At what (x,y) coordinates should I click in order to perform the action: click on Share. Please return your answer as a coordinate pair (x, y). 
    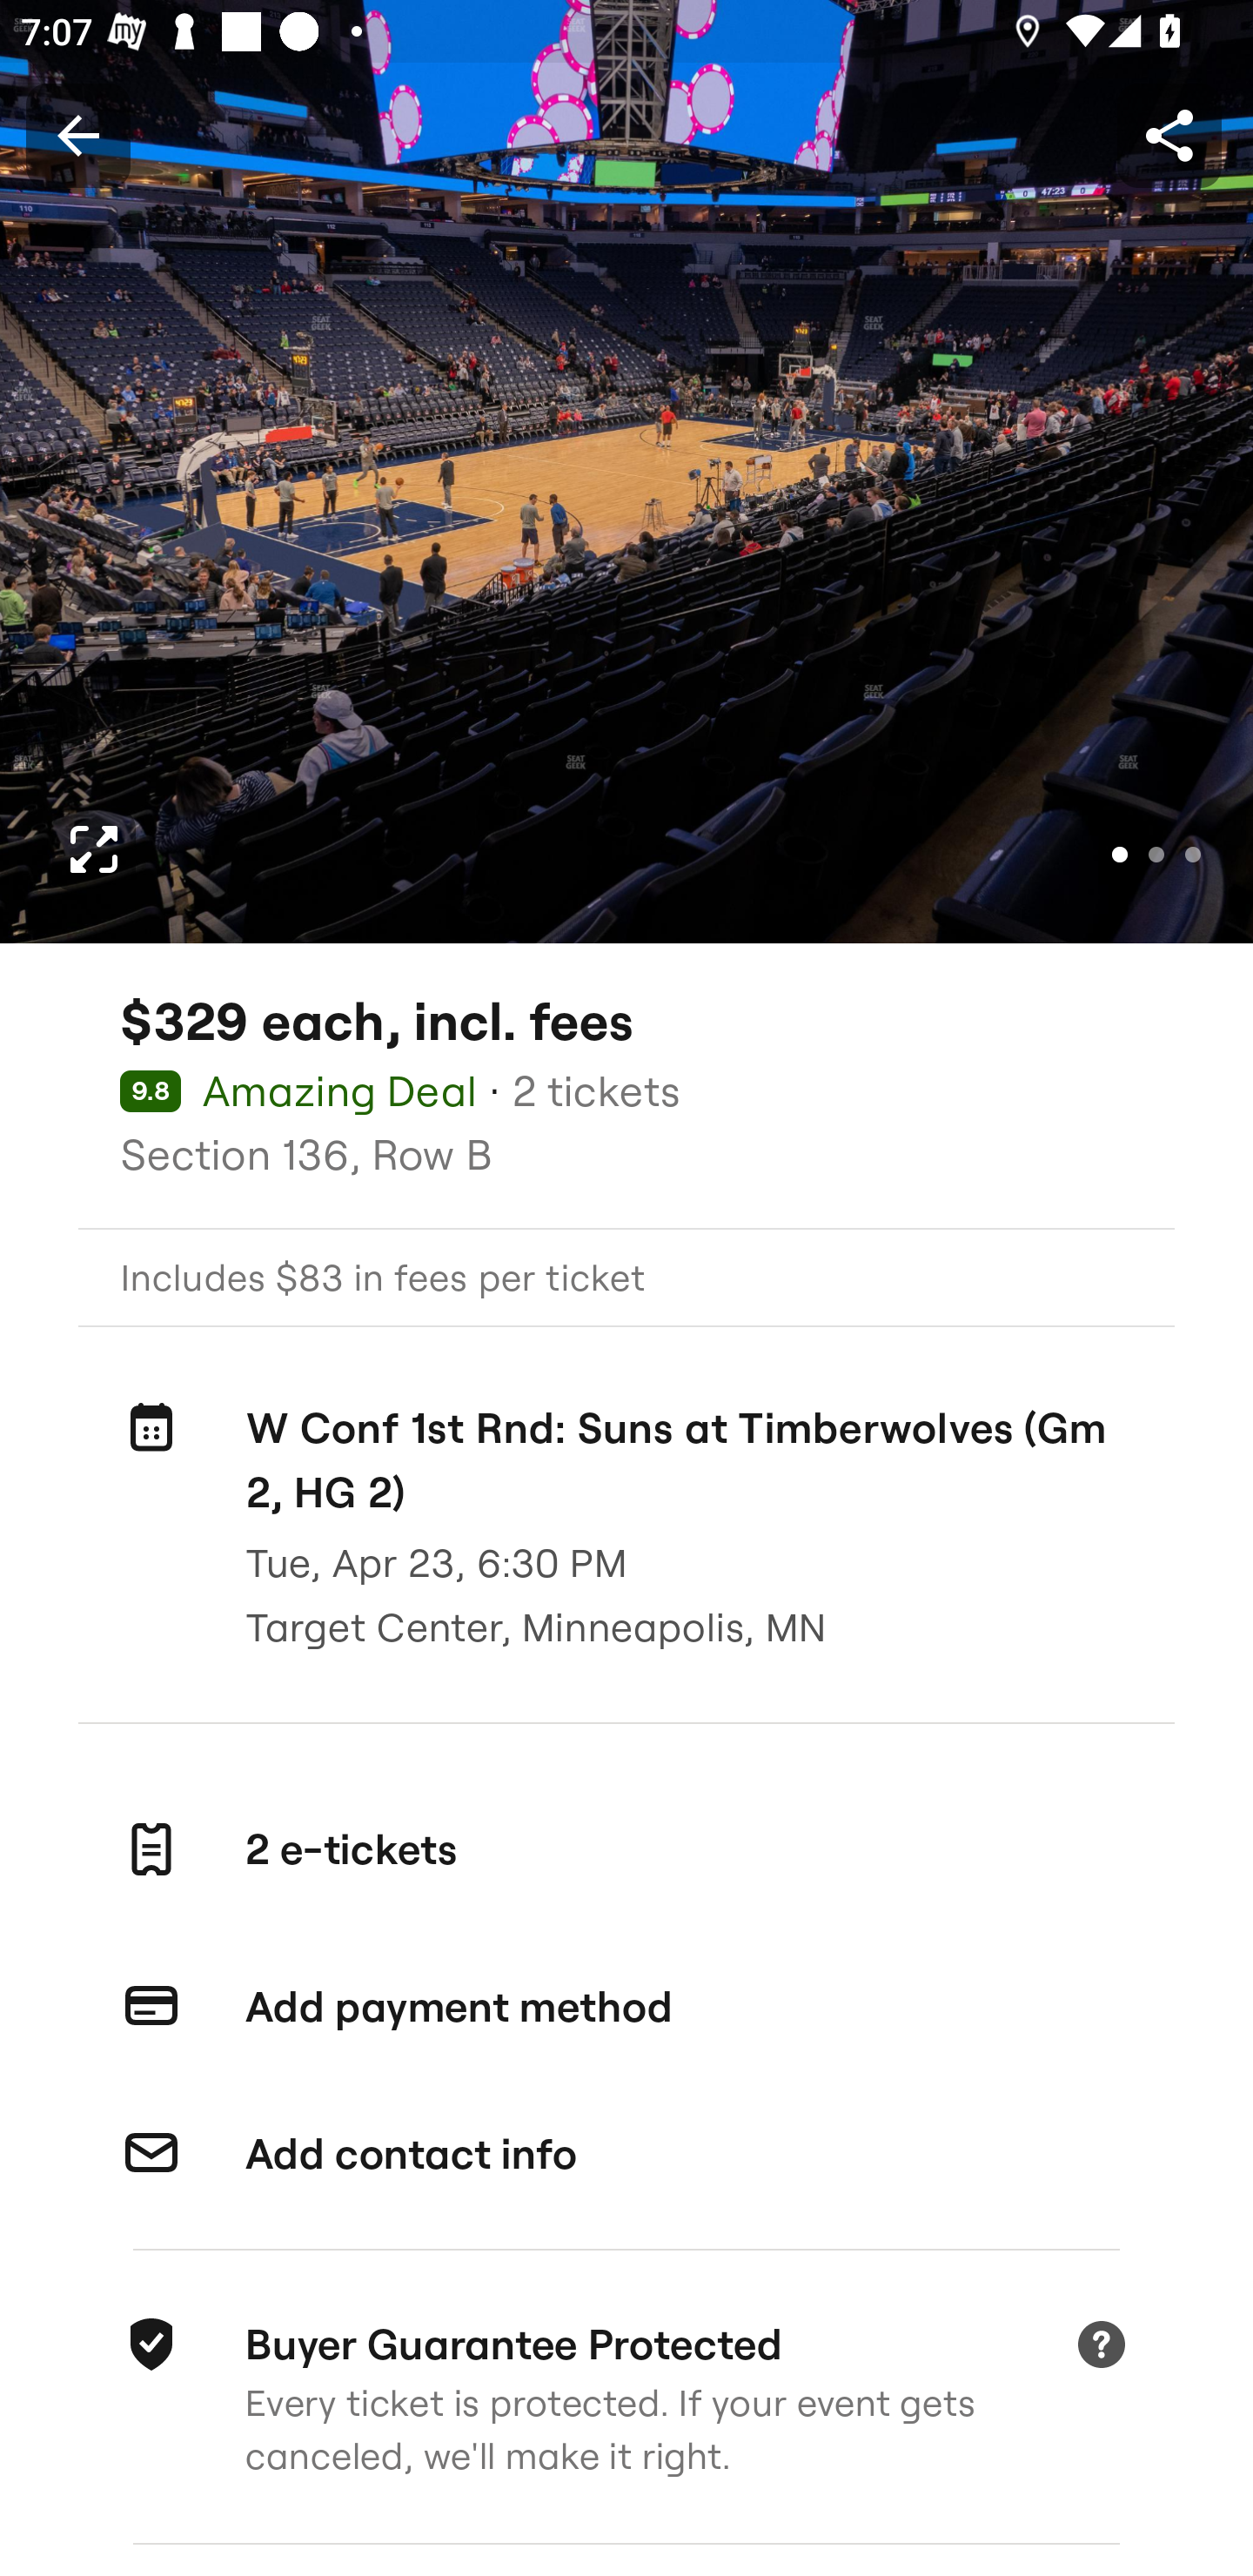
    Looking at the image, I should click on (1169, 134).